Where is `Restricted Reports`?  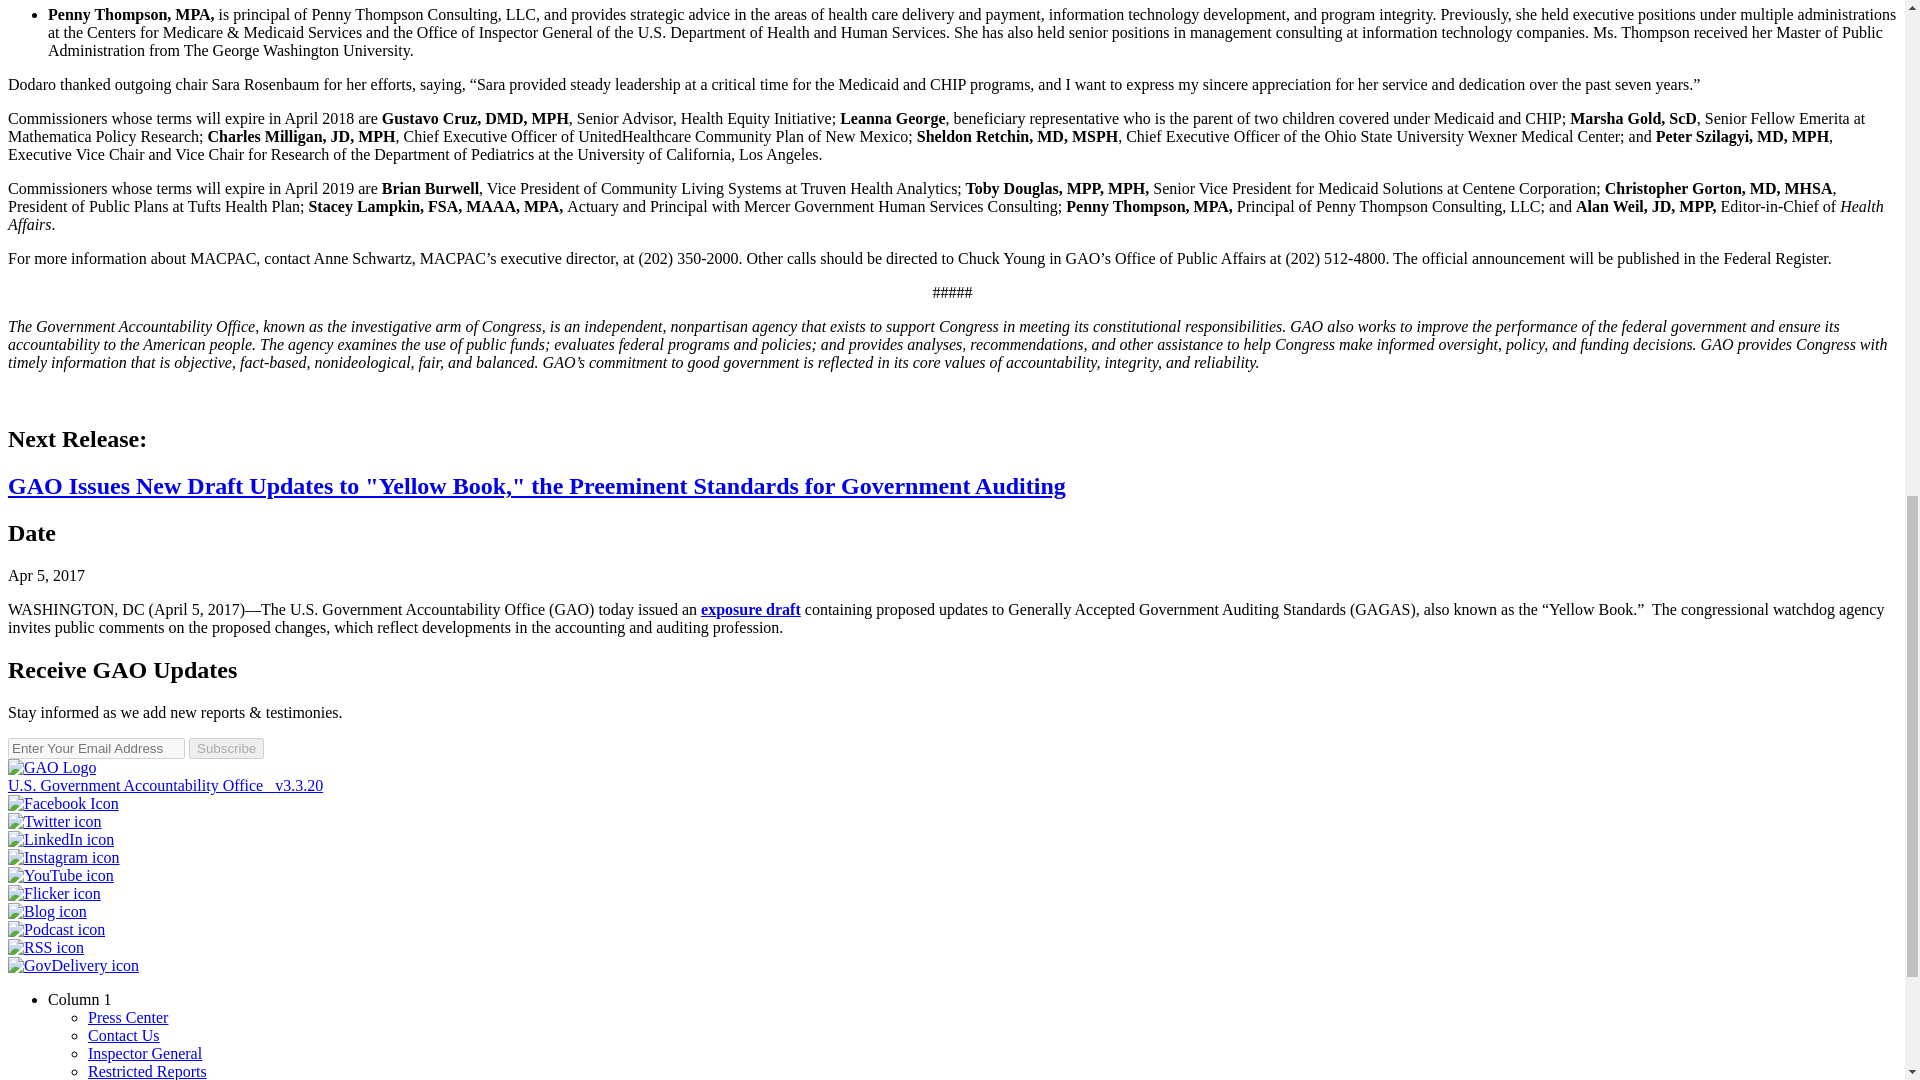 Restricted Reports is located at coordinates (148, 1071).